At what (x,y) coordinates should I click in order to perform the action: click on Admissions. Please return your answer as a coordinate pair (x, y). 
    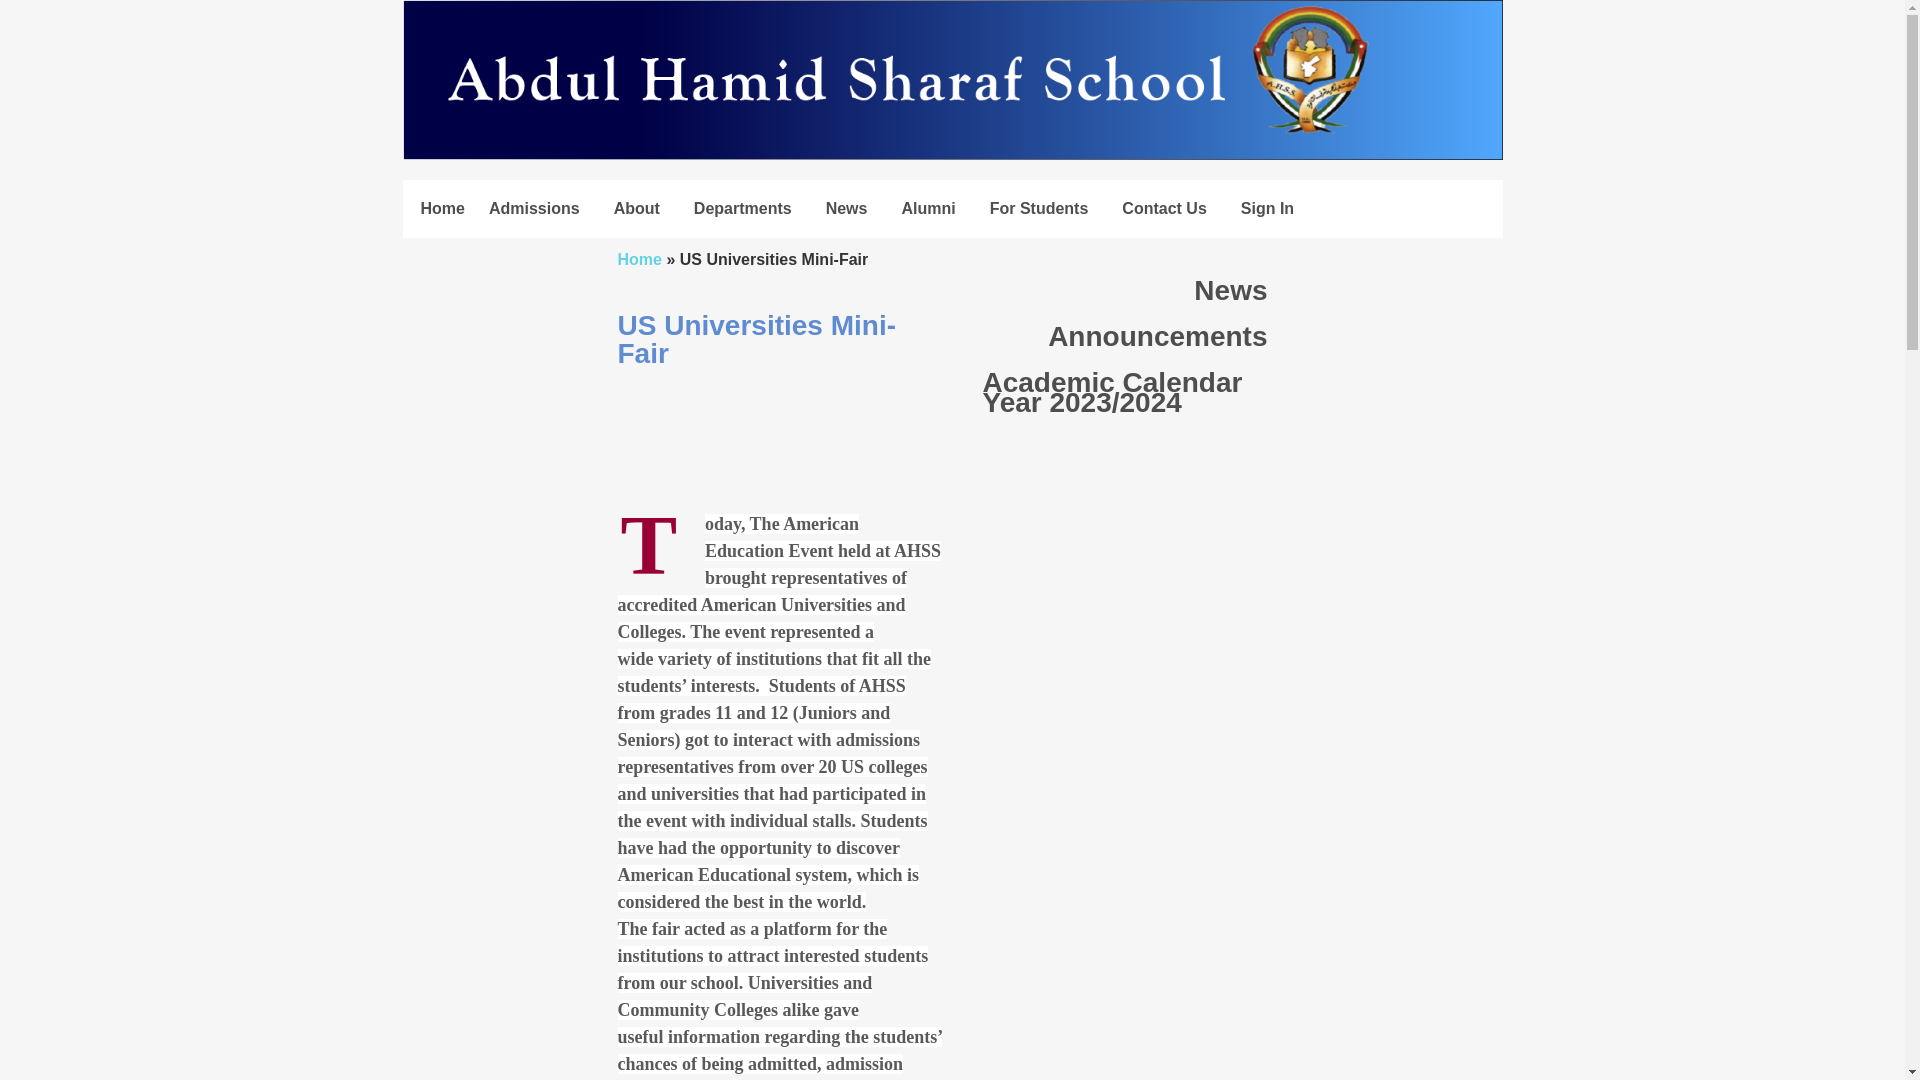
    Looking at the image, I should click on (539, 208).